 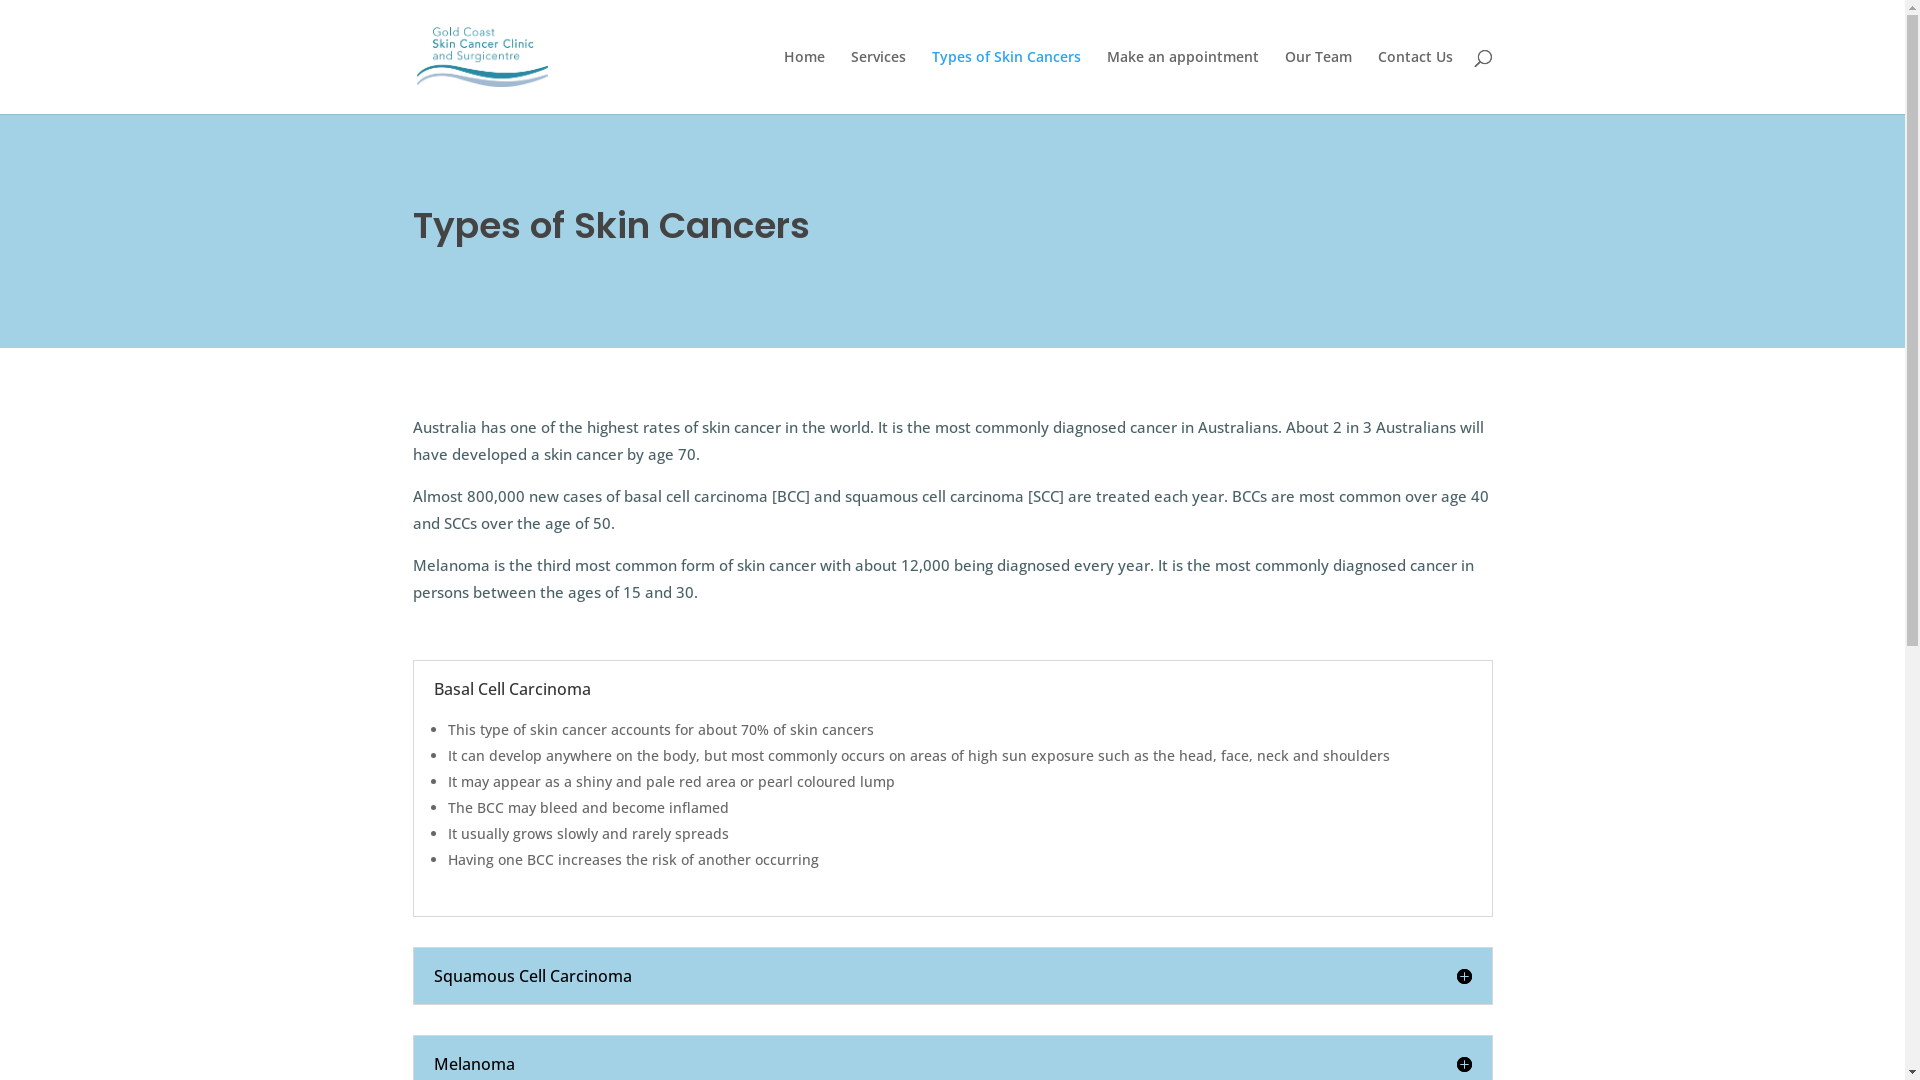 What do you see at coordinates (1182, 82) in the screenshot?
I see `Make an appointment` at bounding box center [1182, 82].